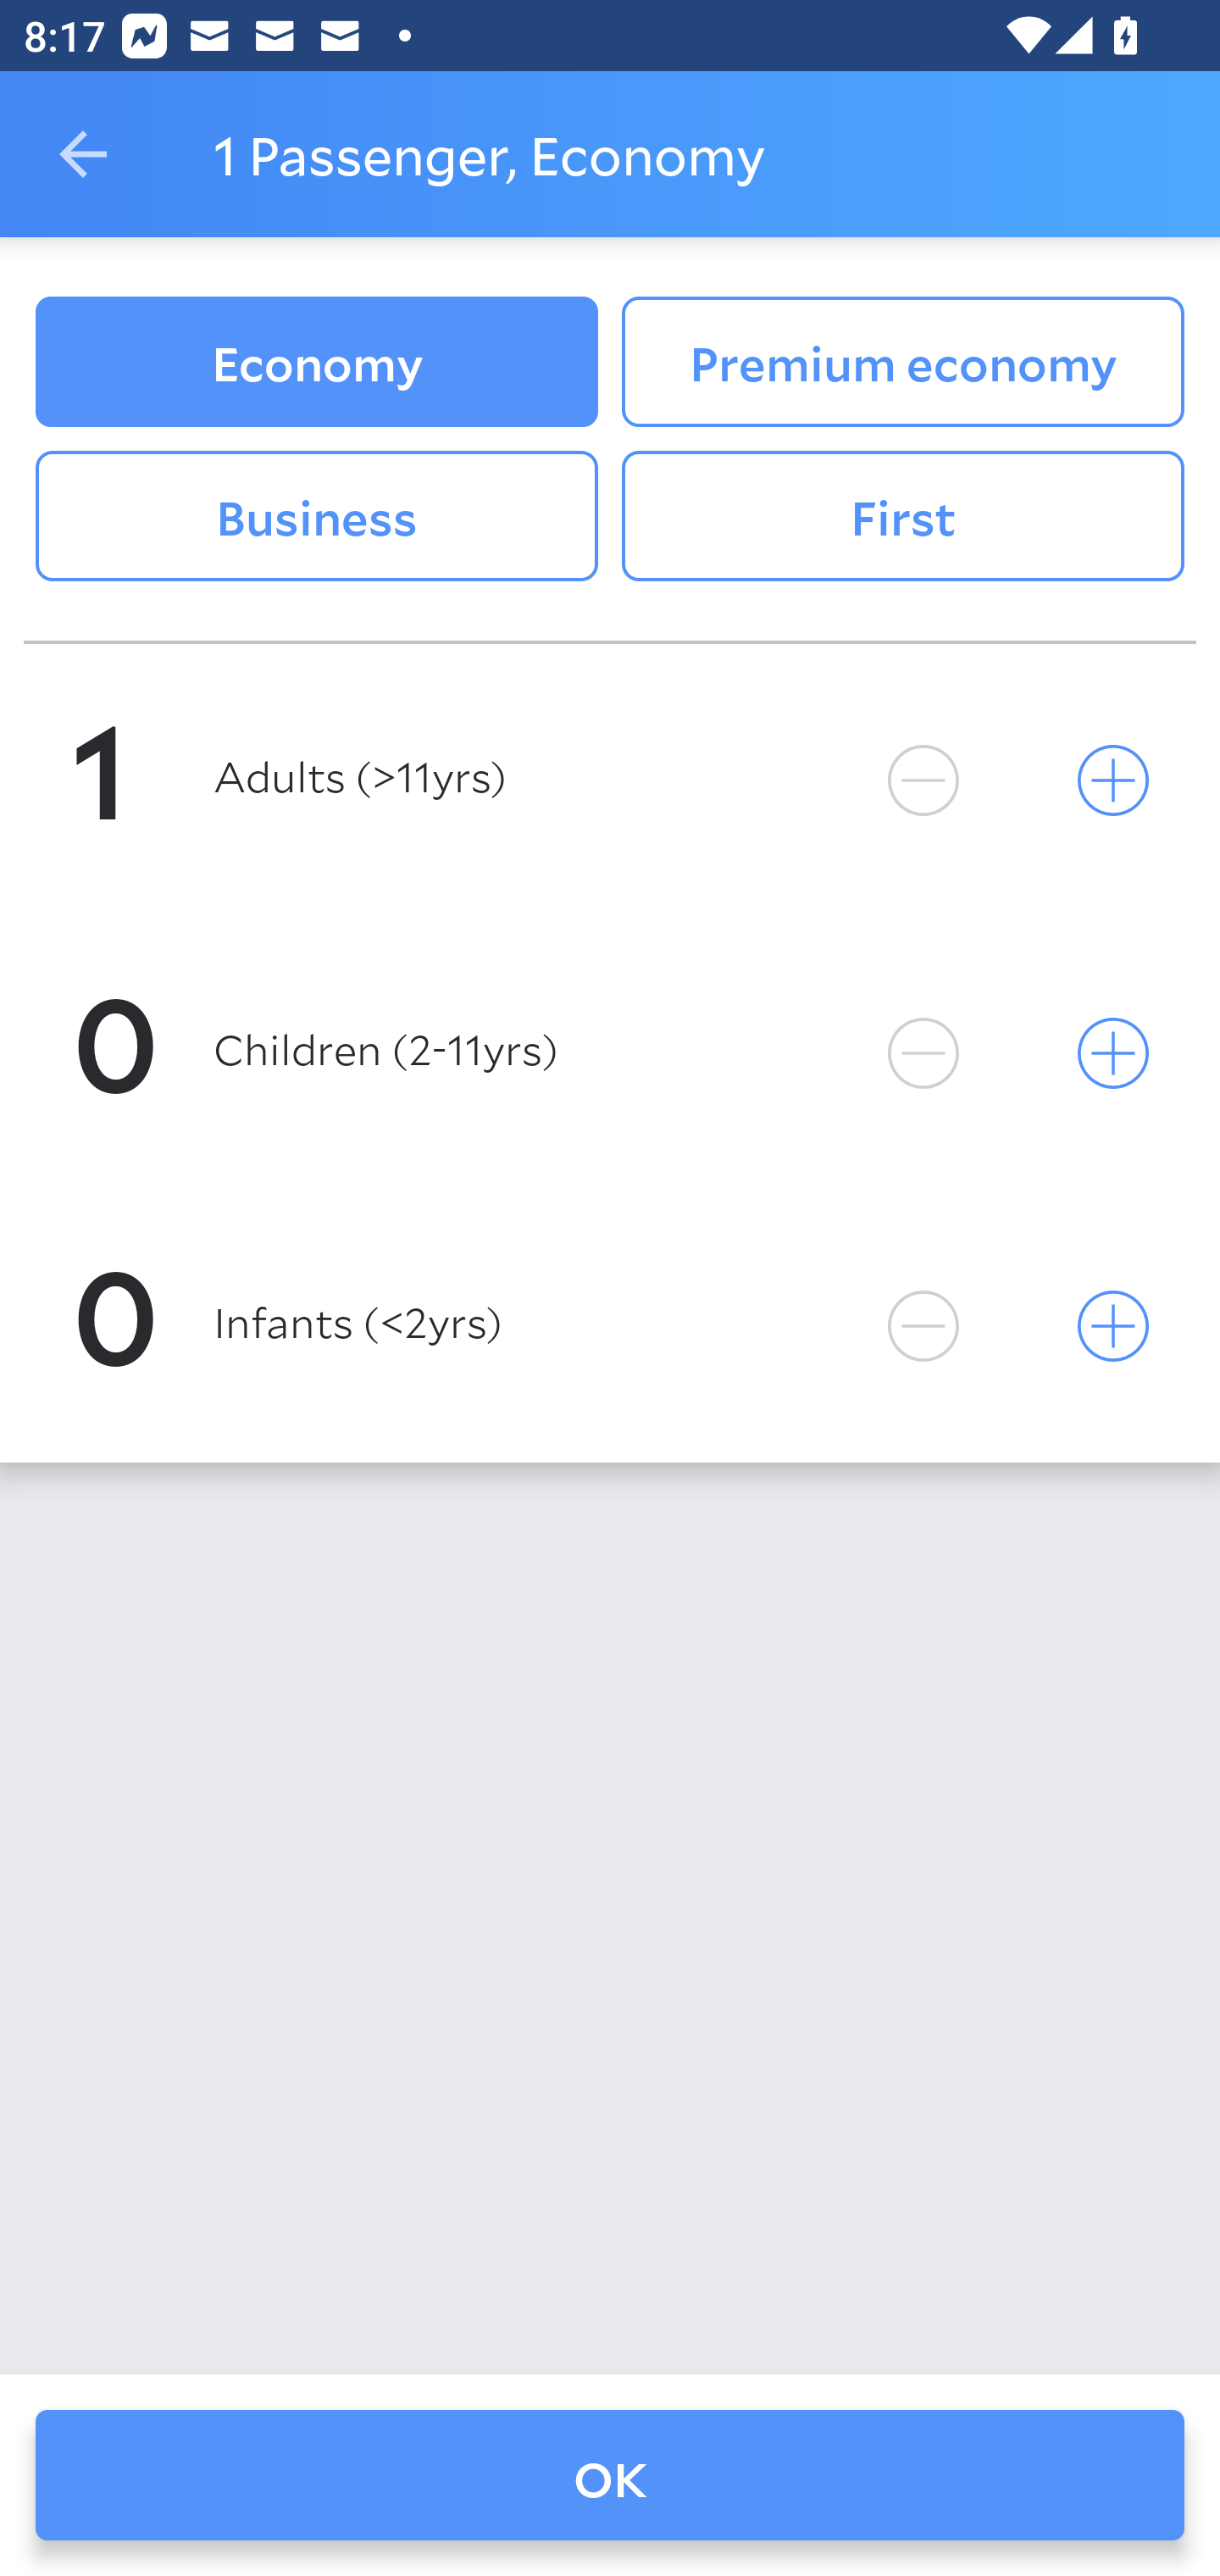  What do you see at coordinates (316, 361) in the screenshot?
I see `Economy` at bounding box center [316, 361].